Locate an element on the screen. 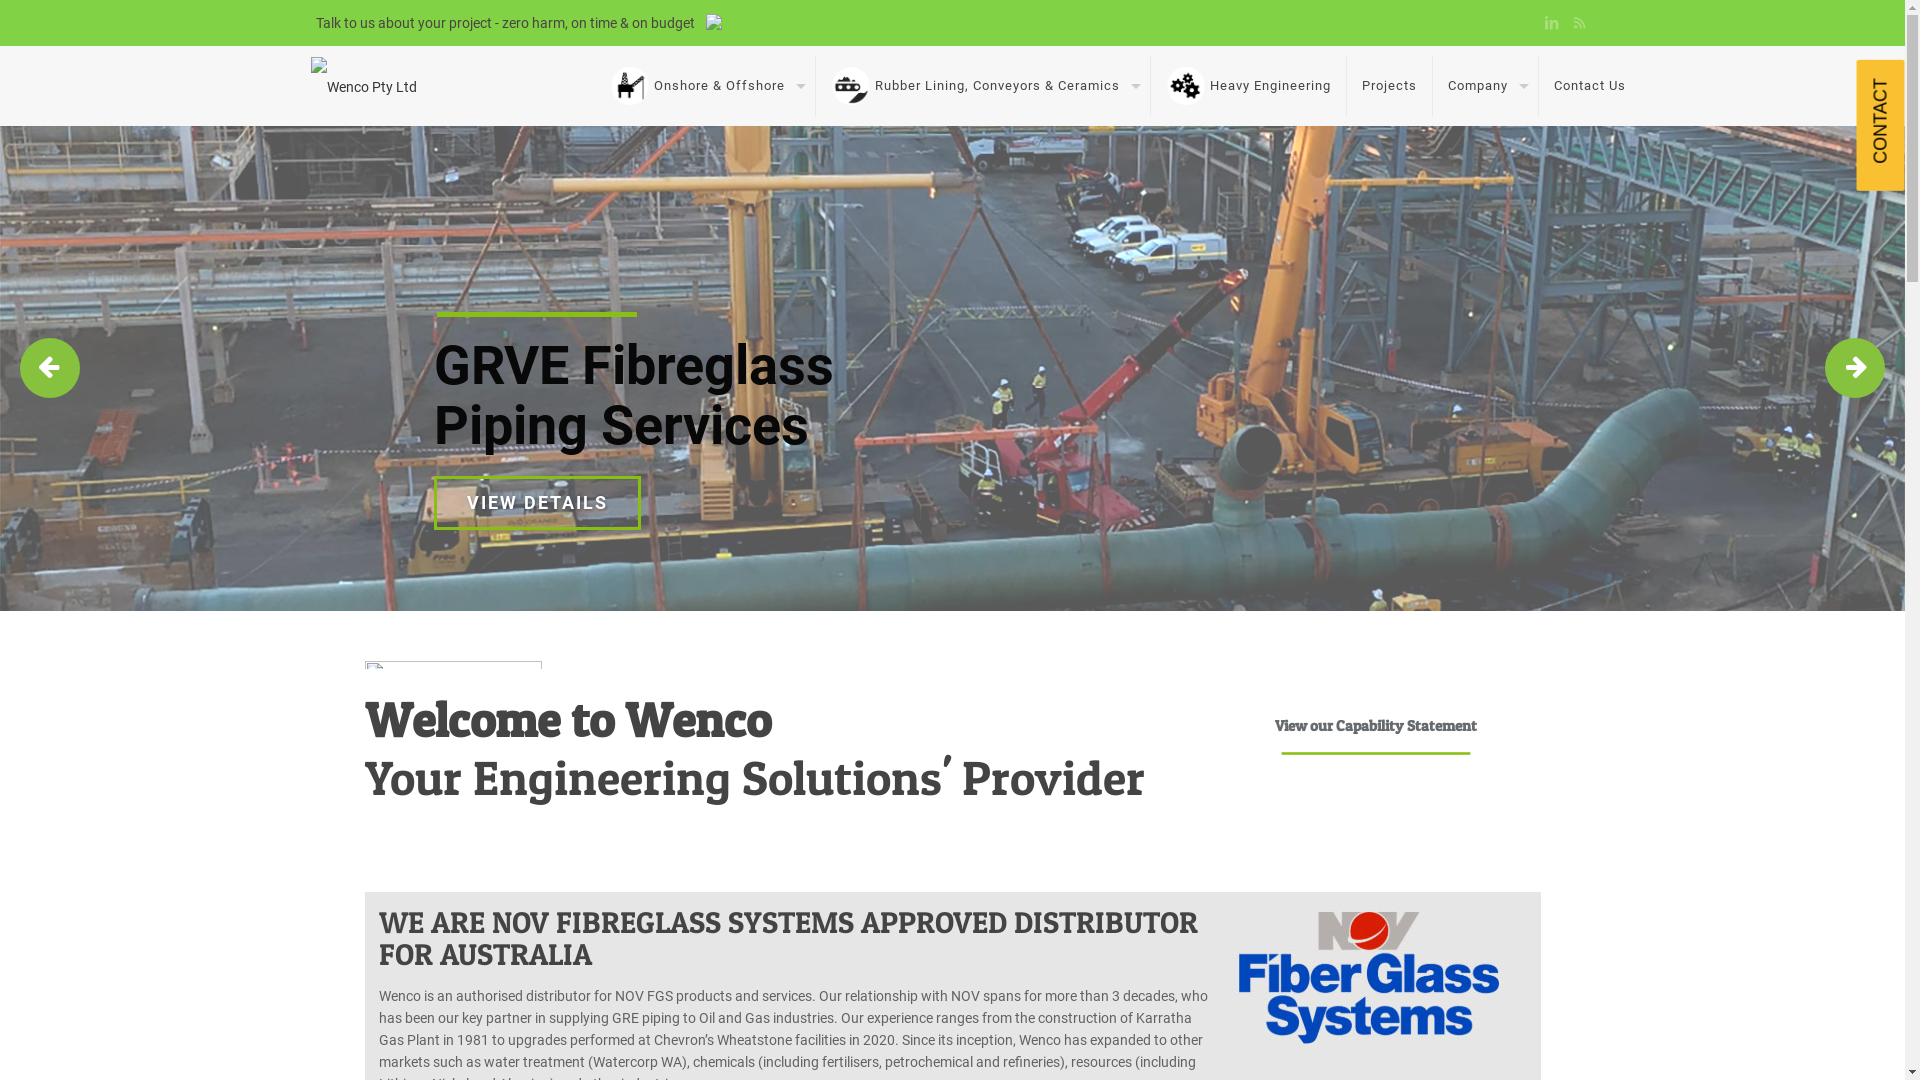 The image size is (1920, 1080). Contact Us is located at coordinates (1590, 86).